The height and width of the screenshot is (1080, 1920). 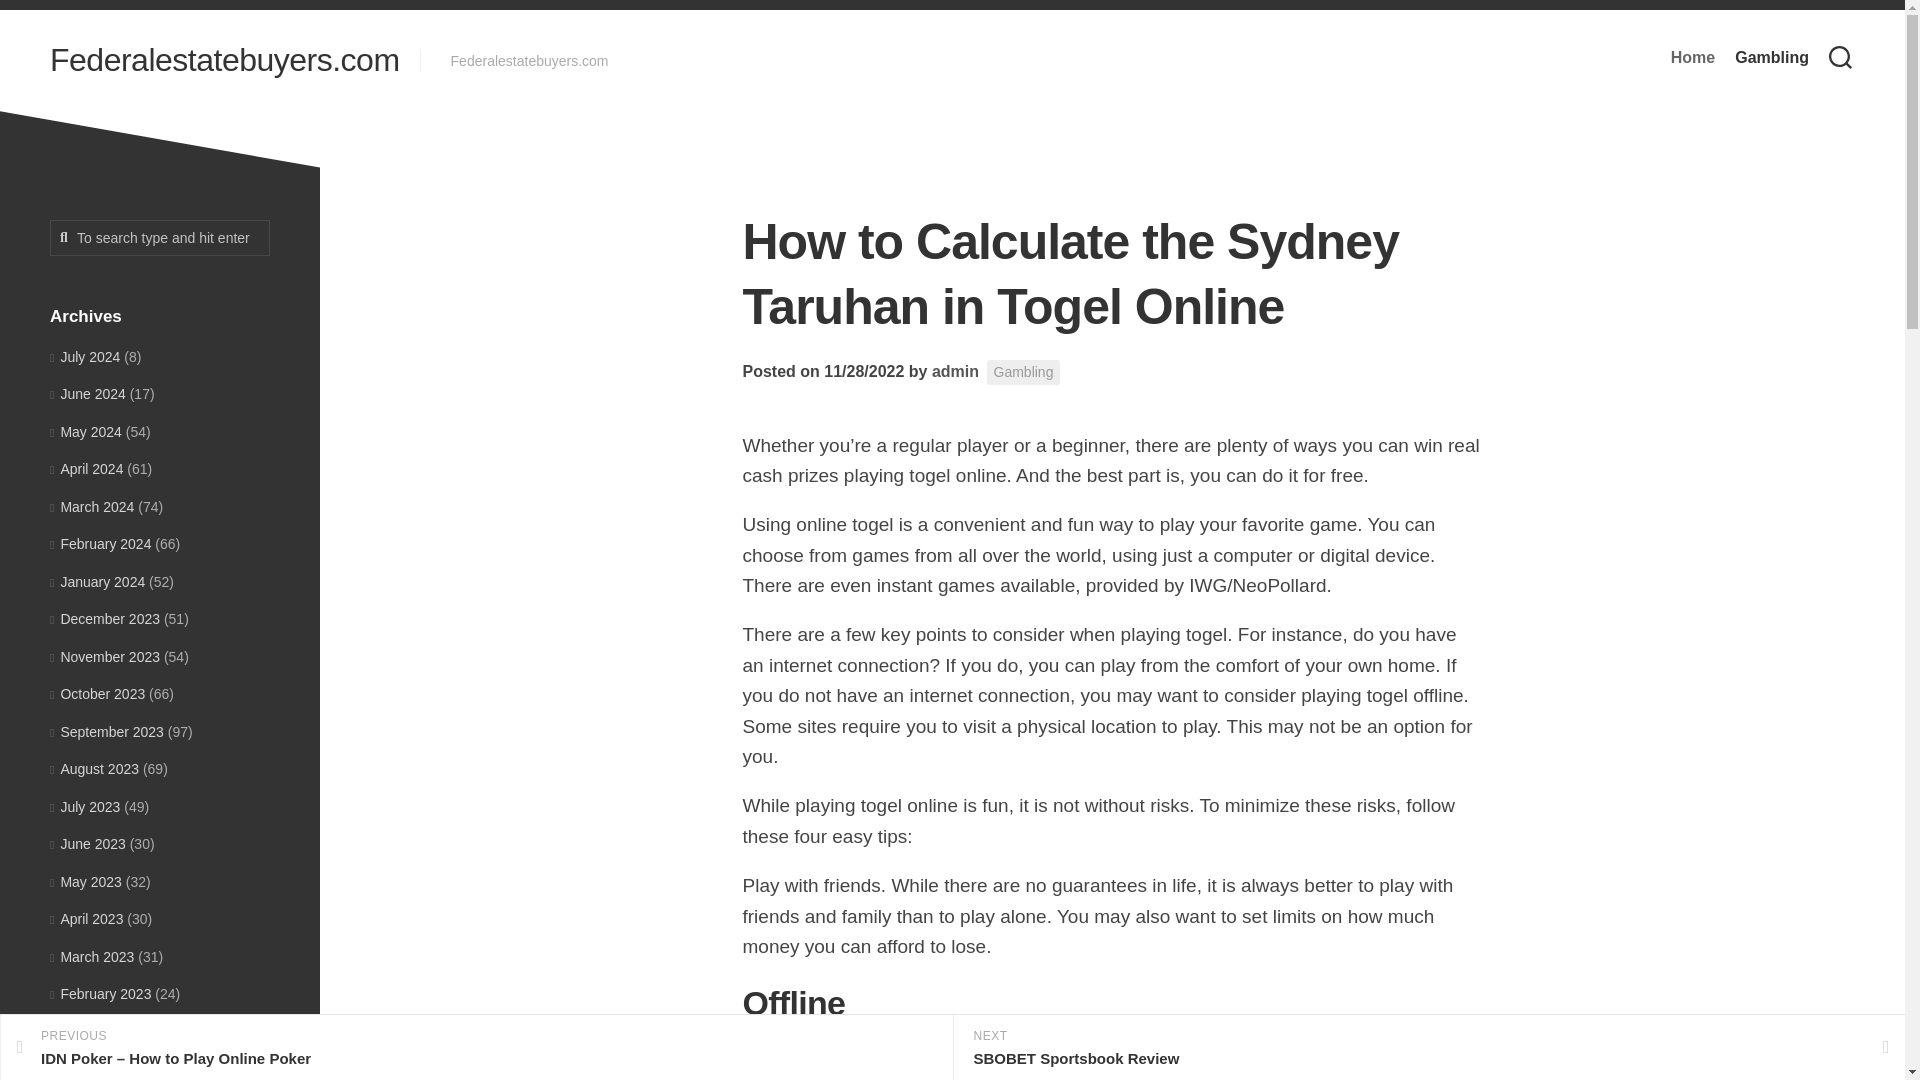 What do you see at coordinates (92, 506) in the screenshot?
I see `March 2024` at bounding box center [92, 506].